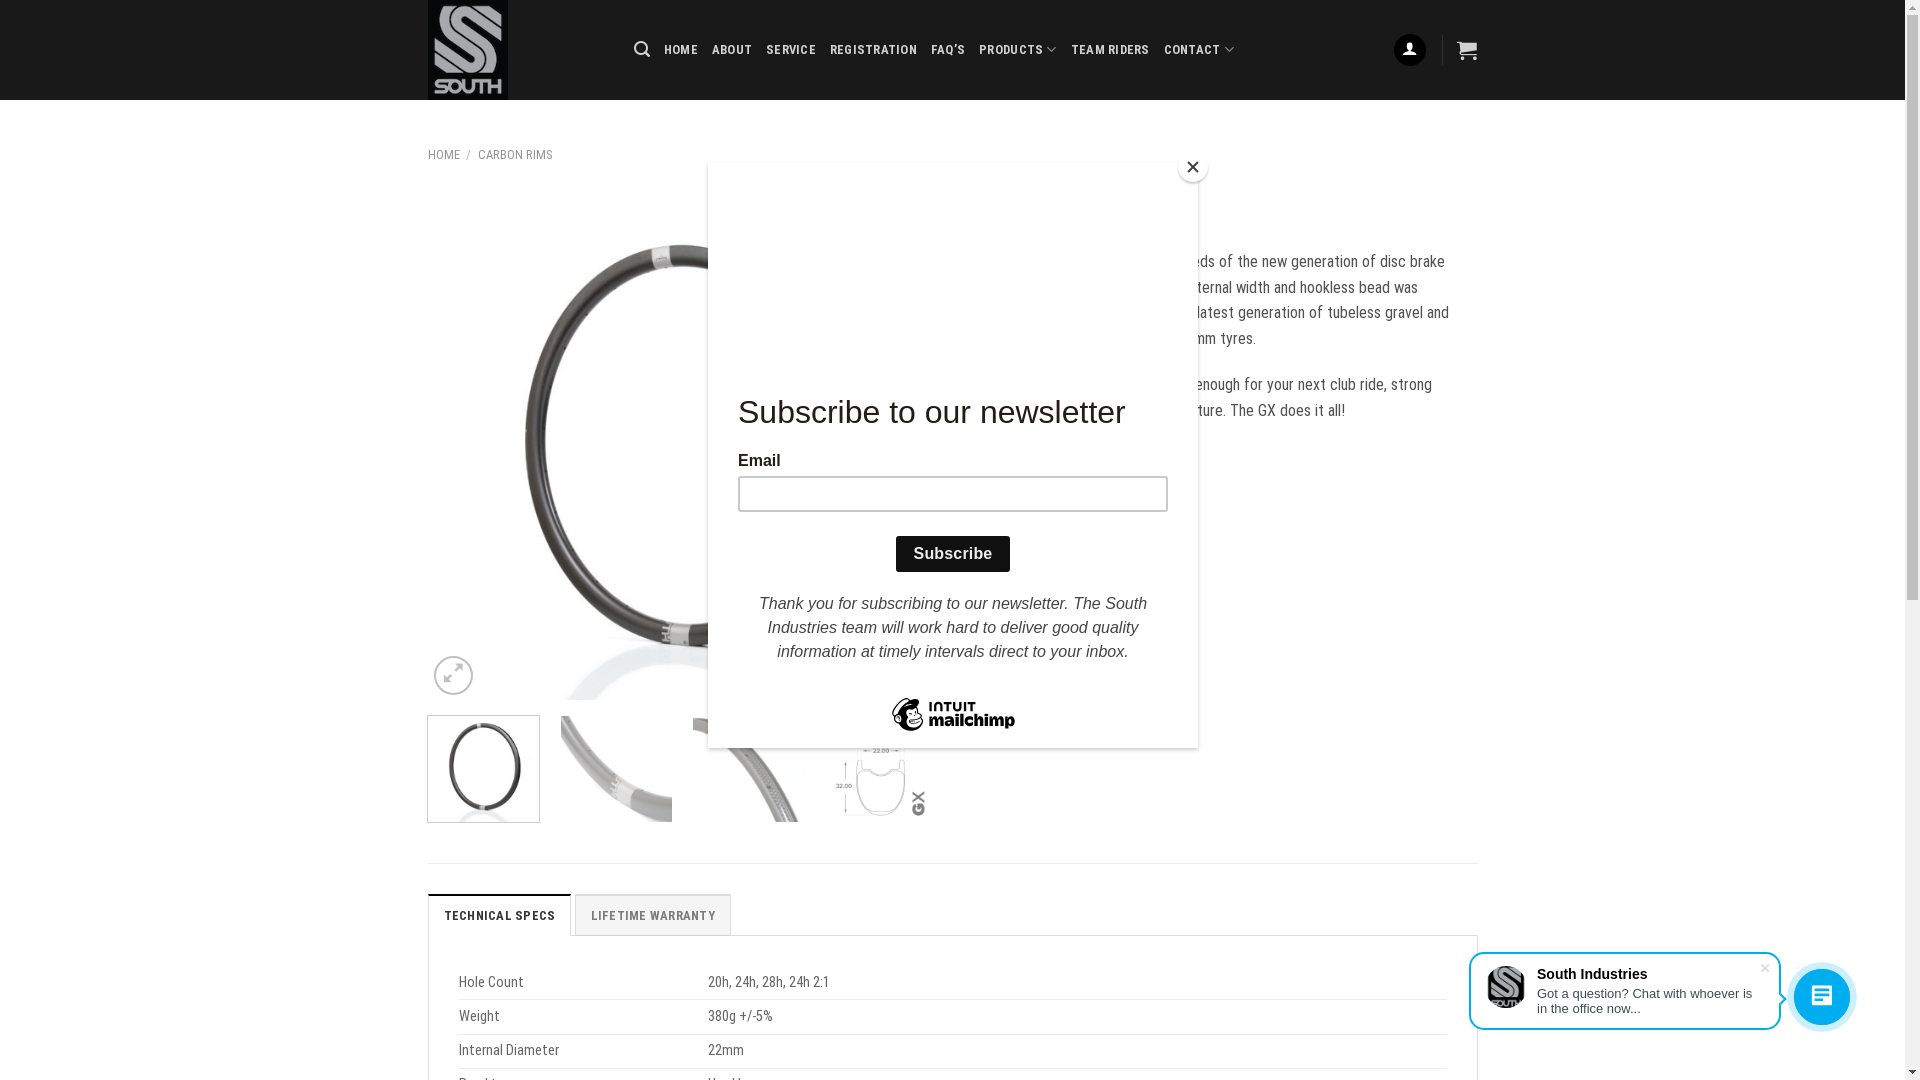 Image resolution: width=1920 pixels, height=1080 pixels. I want to click on PRODUCTS, so click(1018, 50).